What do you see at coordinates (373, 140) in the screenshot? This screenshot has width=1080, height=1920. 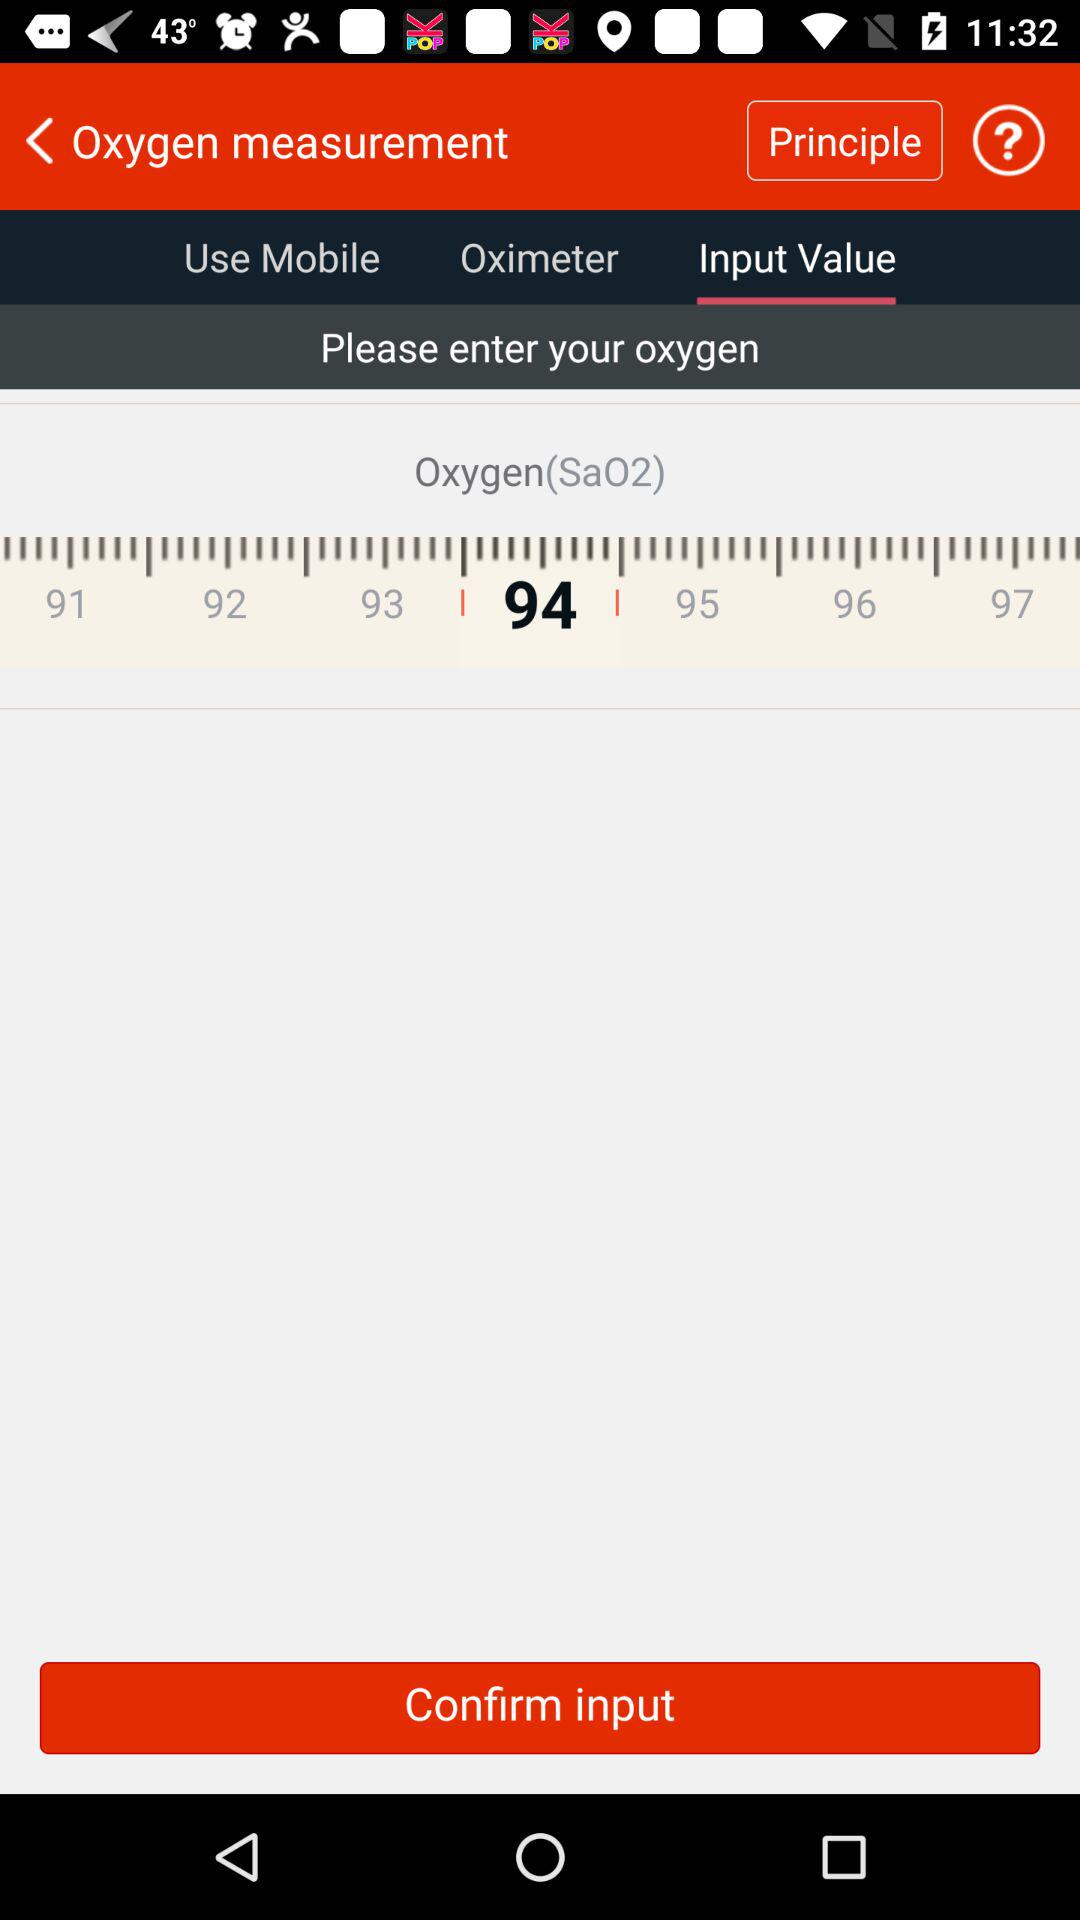 I see `click the oxygen measurement` at bounding box center [373, 140].